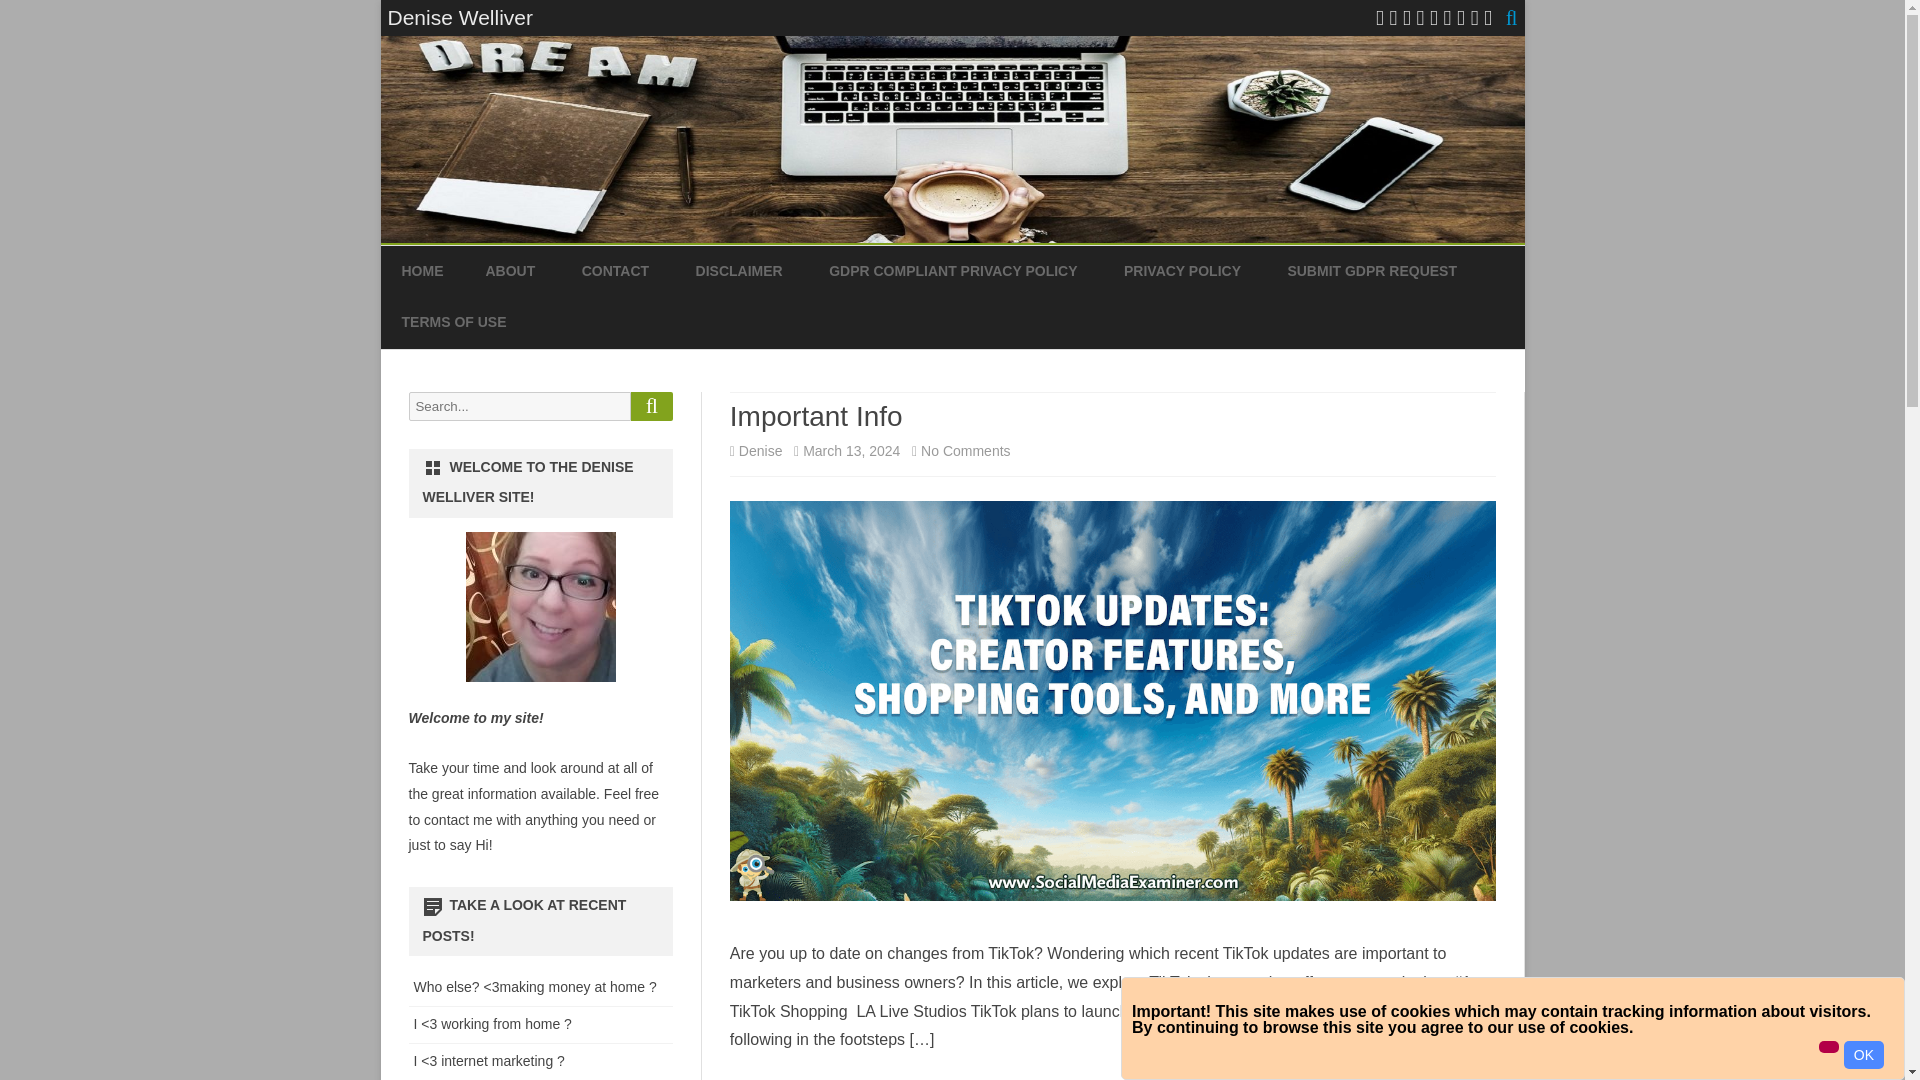  I want to click on PRIVACY POLICY, so click(761, 450).